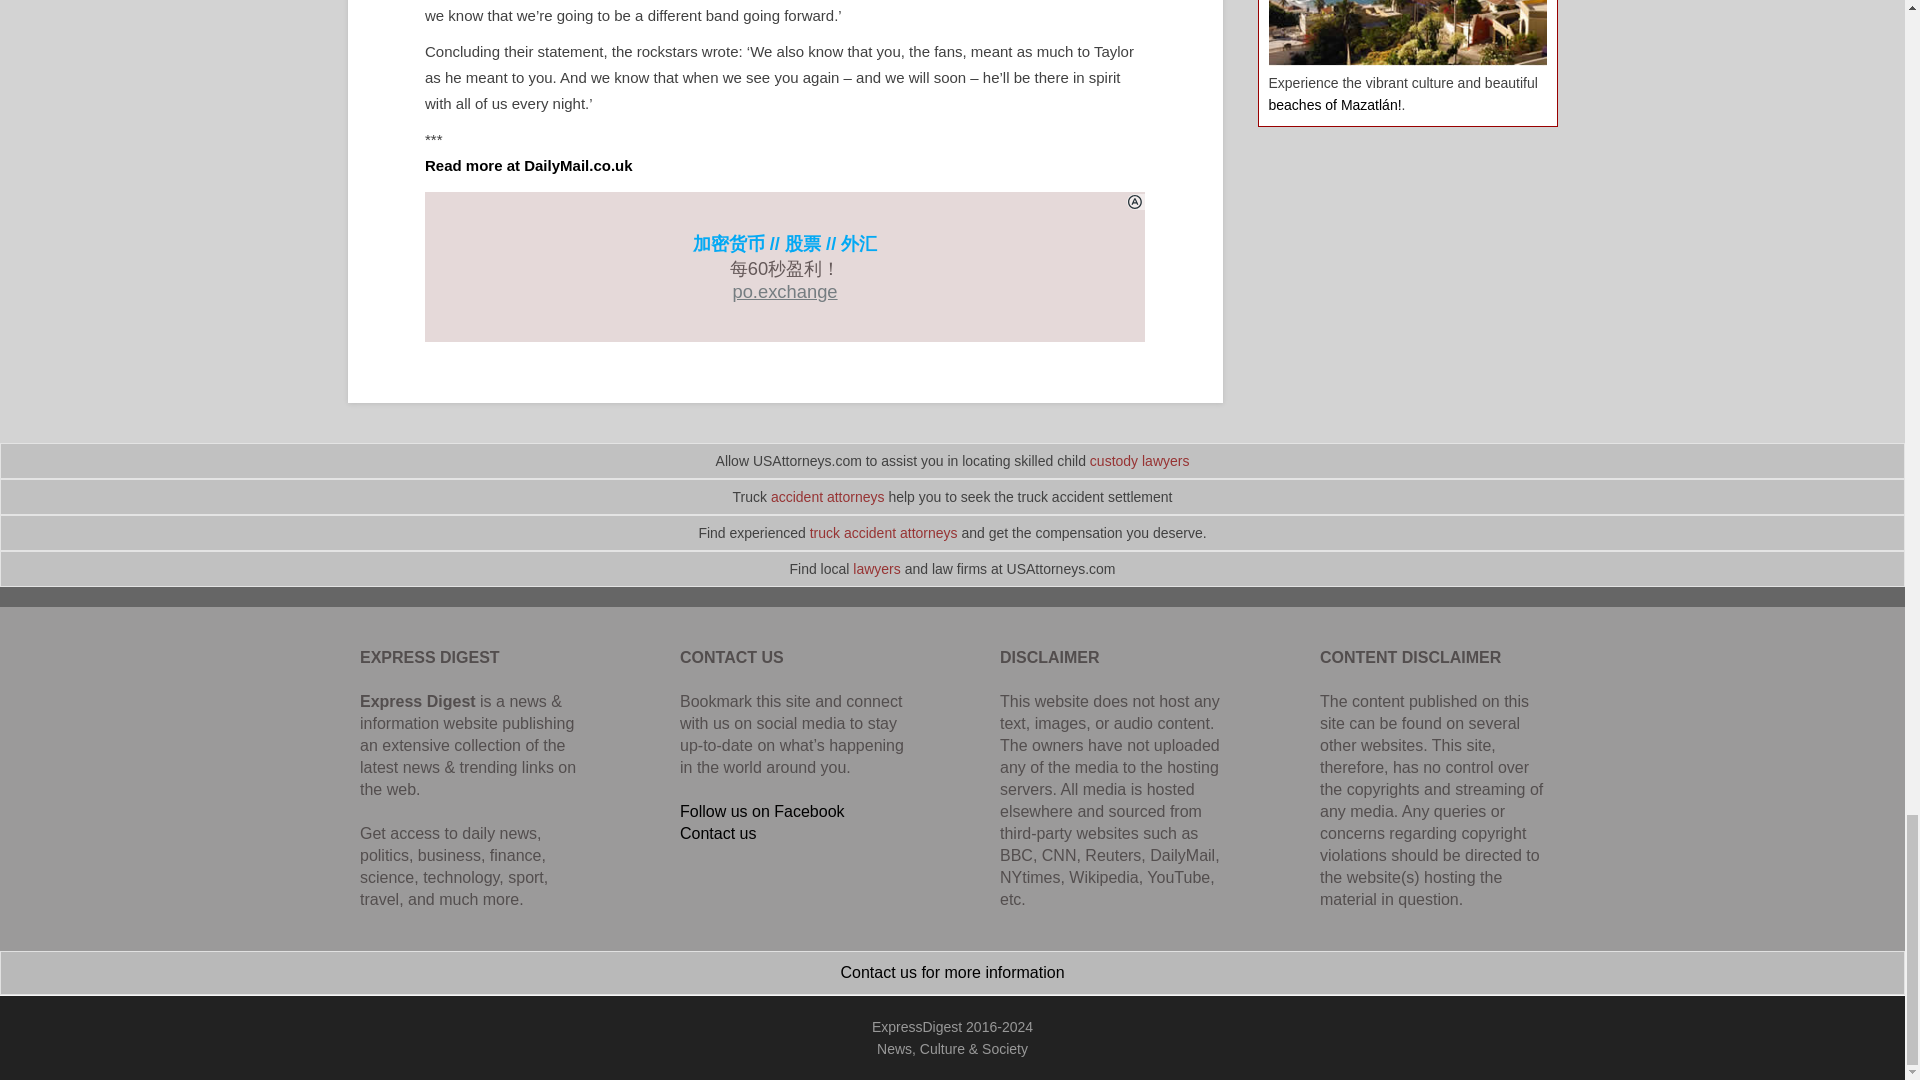  Describe the element at coordinates (876, 568) in the screenshot. I see `lawyers` at that location.